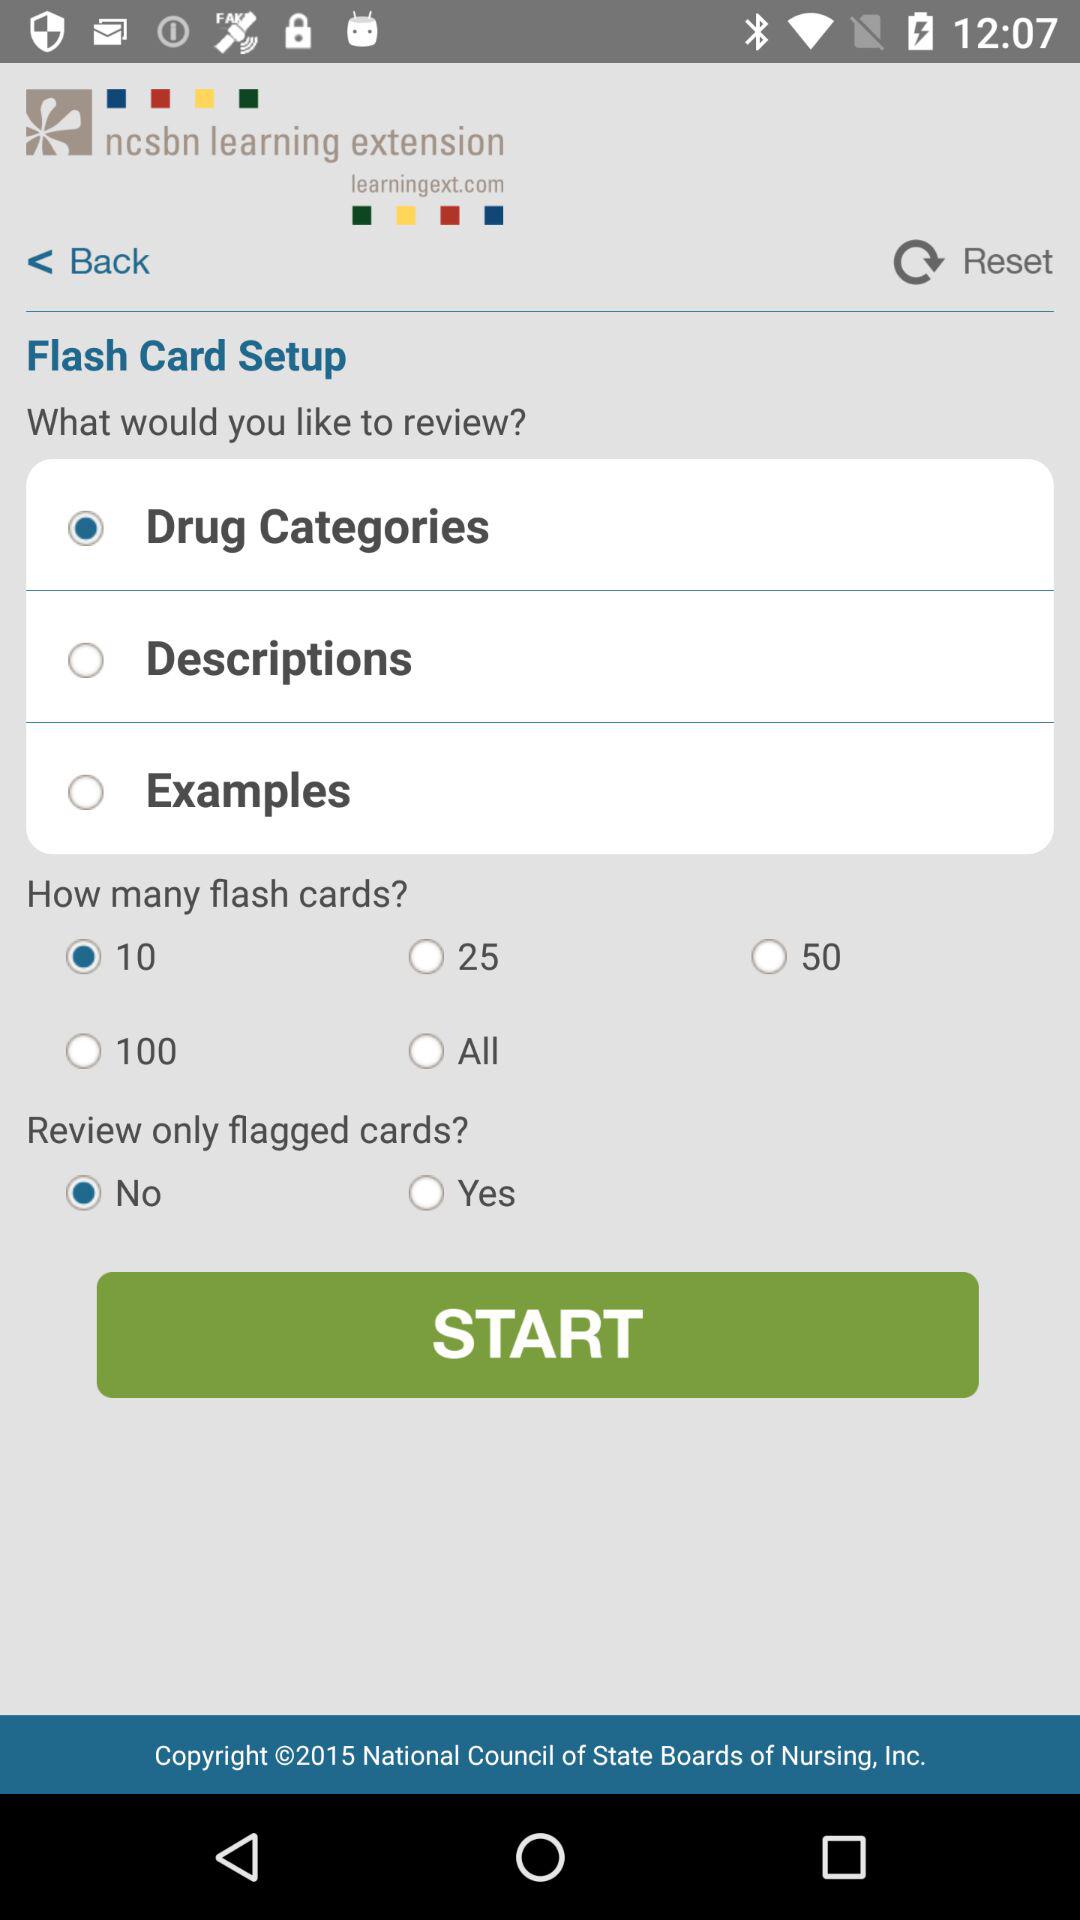 The width and height of the screenshot is (1080, 1920). Describe the element at coordinates (88, 262) in the screenshot. I see `go back` at that location.